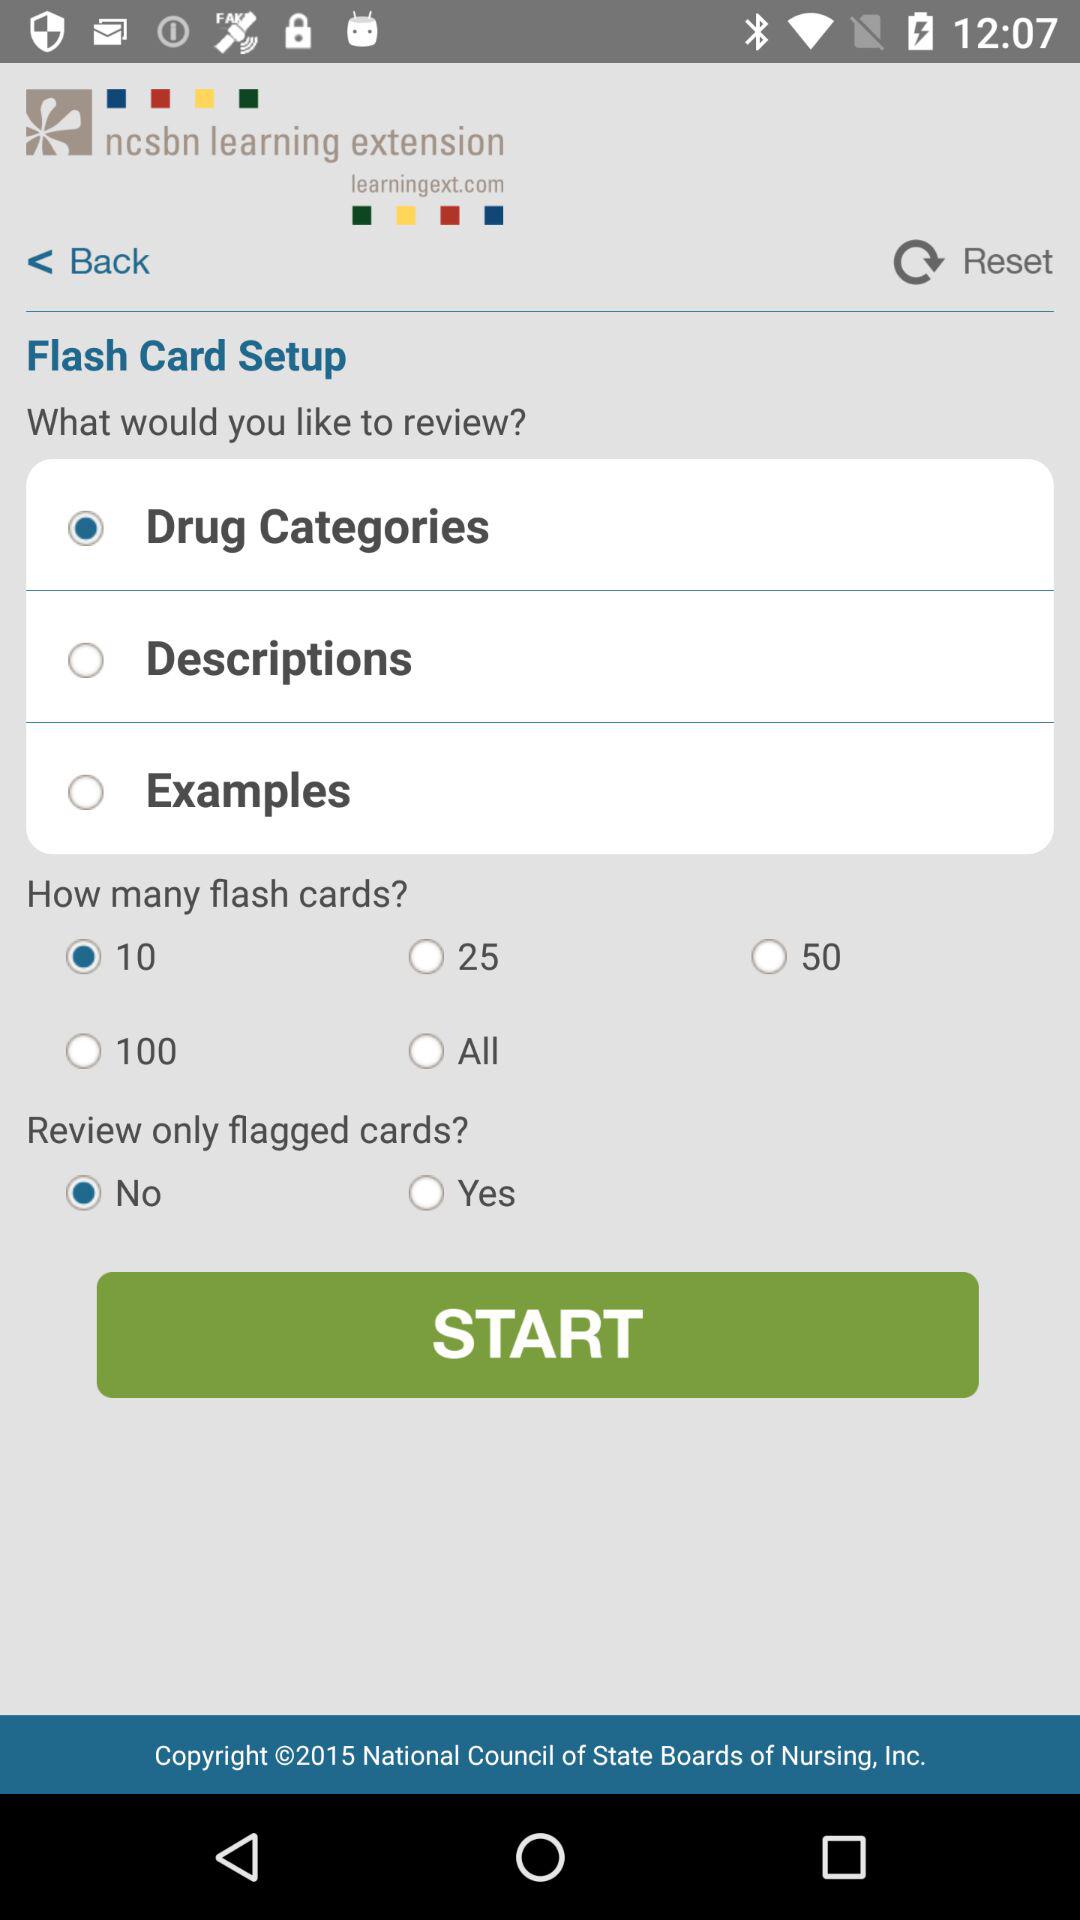 The width and height of the screenshot is (1080, 1920). Describe the element at coordinates (88, 262) in the screenshot. I see `go back` at that location.